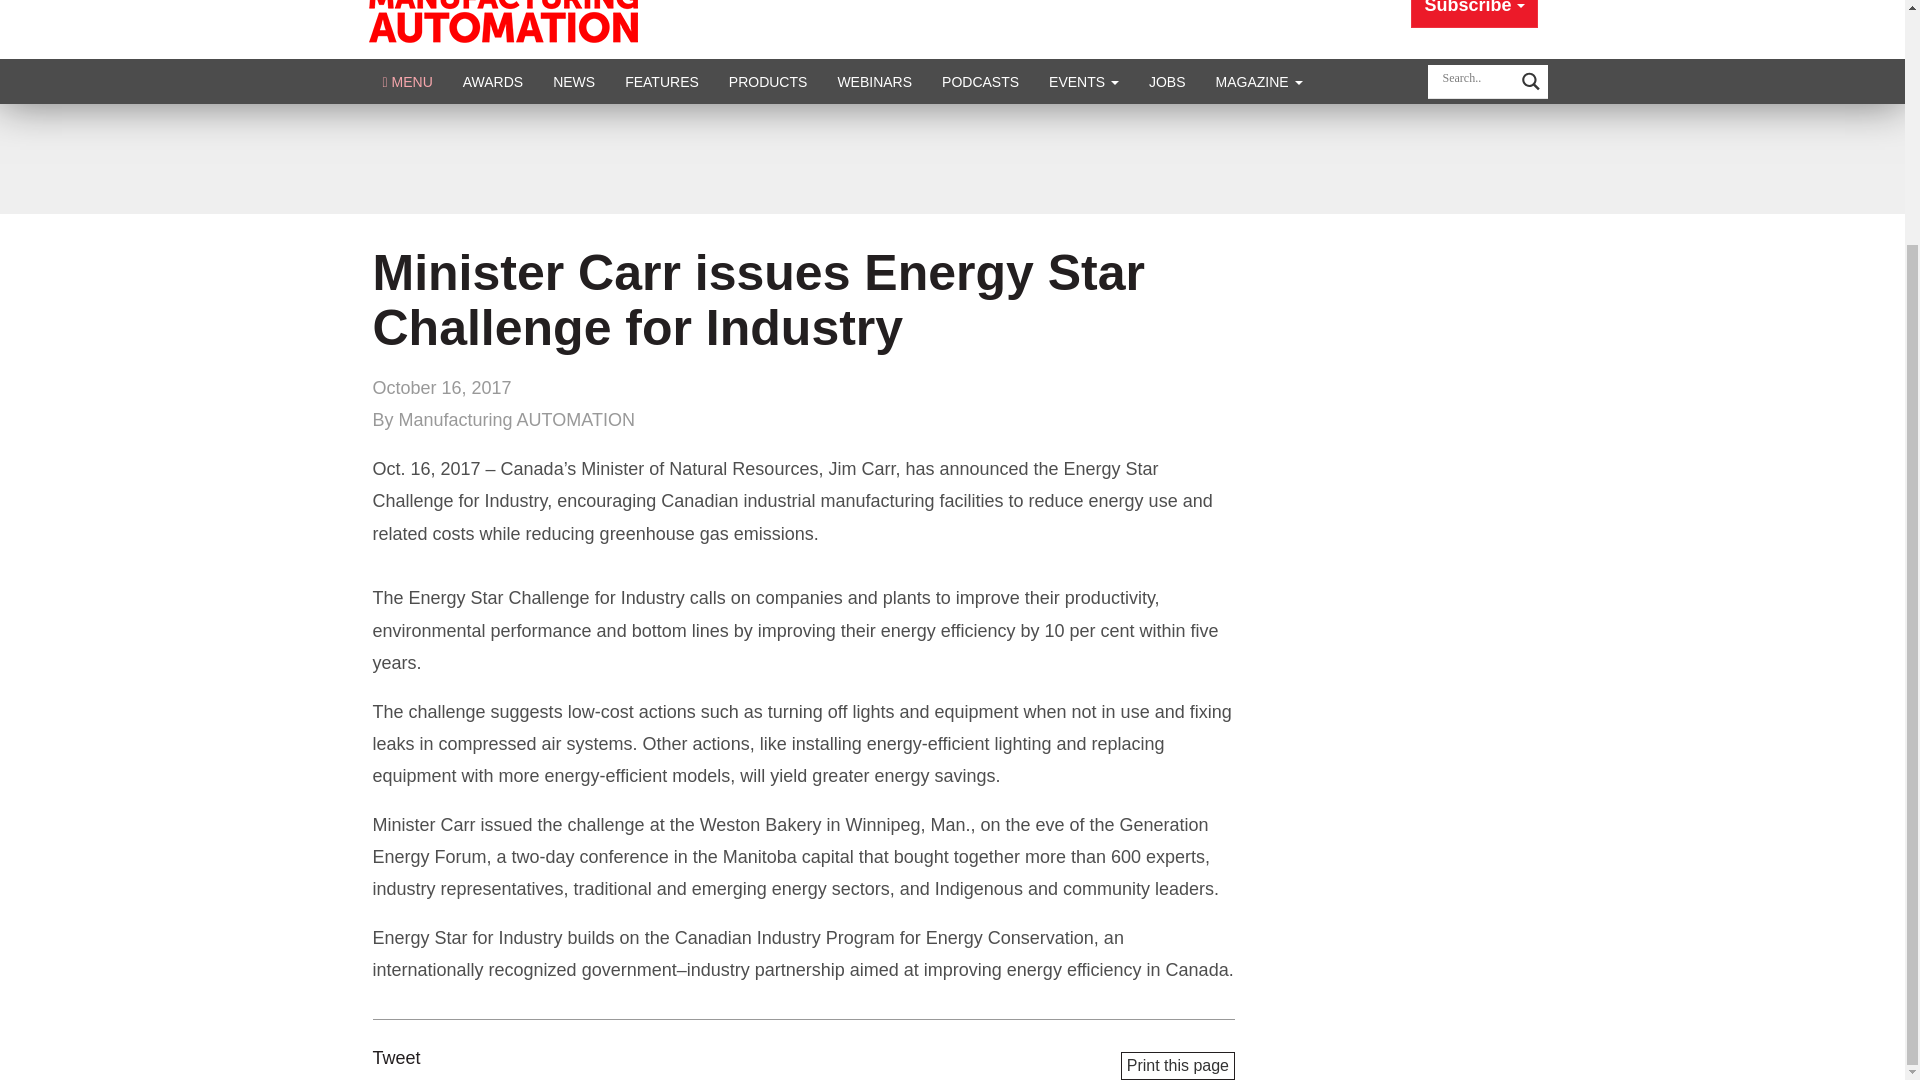 This screenshot has height=1080, width=1920. Describe the element at coordinates (408, 81) in the screenshot. I see `Click to show site navigation` at that location.